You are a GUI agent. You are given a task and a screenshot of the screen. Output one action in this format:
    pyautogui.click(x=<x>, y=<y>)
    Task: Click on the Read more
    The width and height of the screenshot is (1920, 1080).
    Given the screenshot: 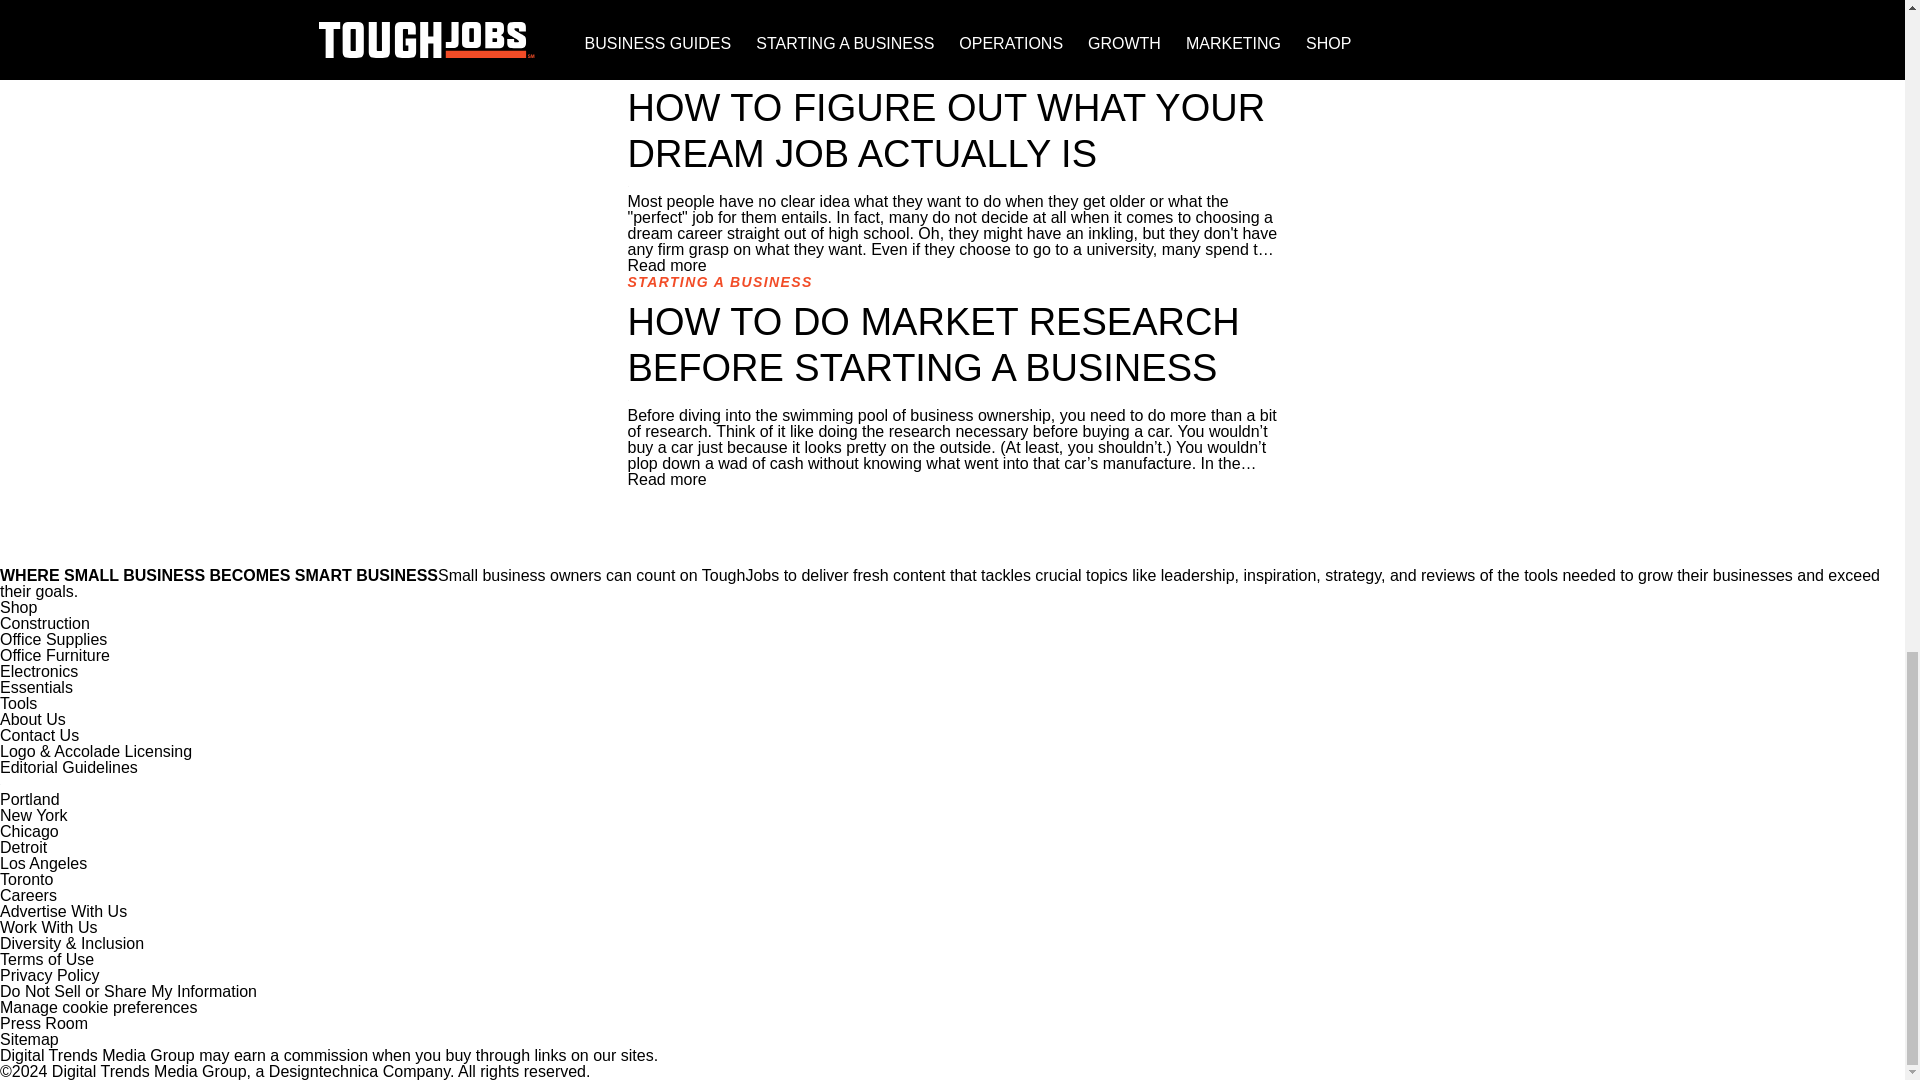 What is the action you would take?
    pyautogui.click(x=666, y=52)
    